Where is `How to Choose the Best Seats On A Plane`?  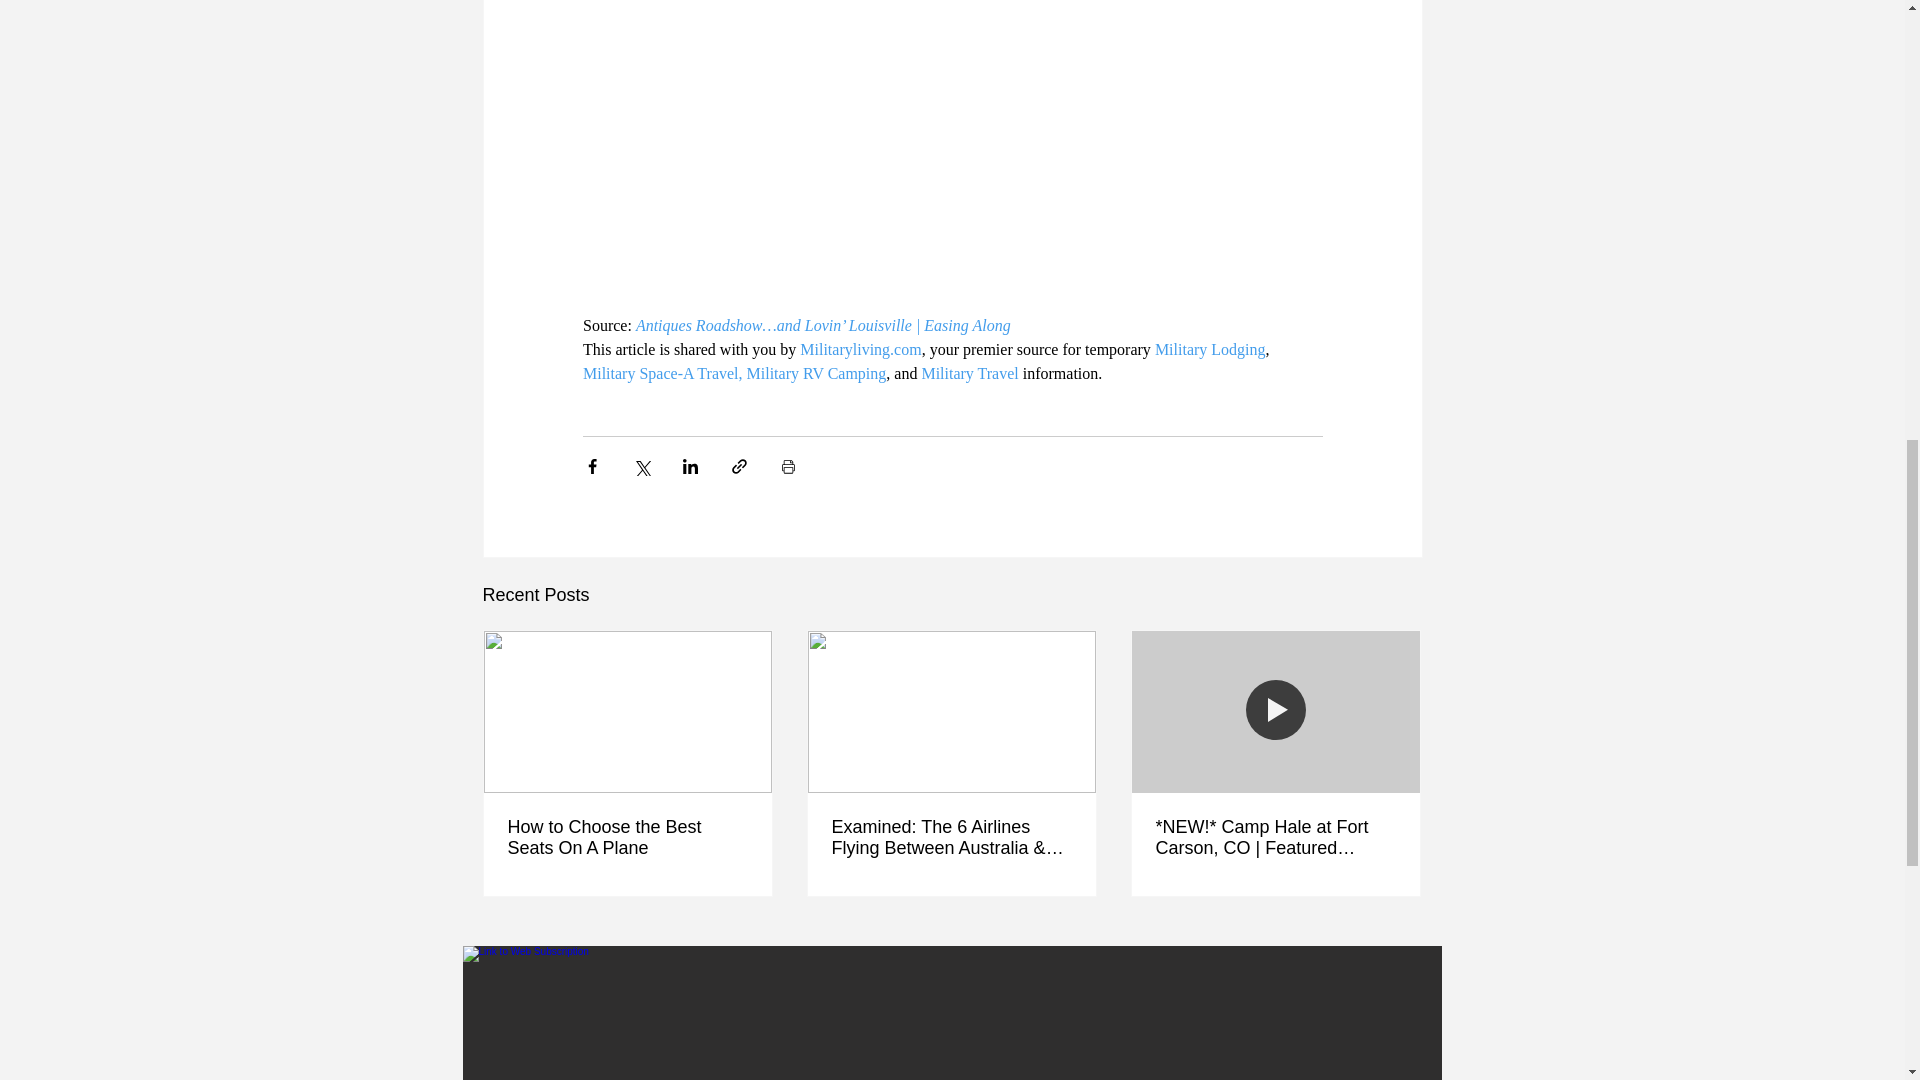
How to Choose the Best Seats On A Plane is located at coordinates (628, 837).